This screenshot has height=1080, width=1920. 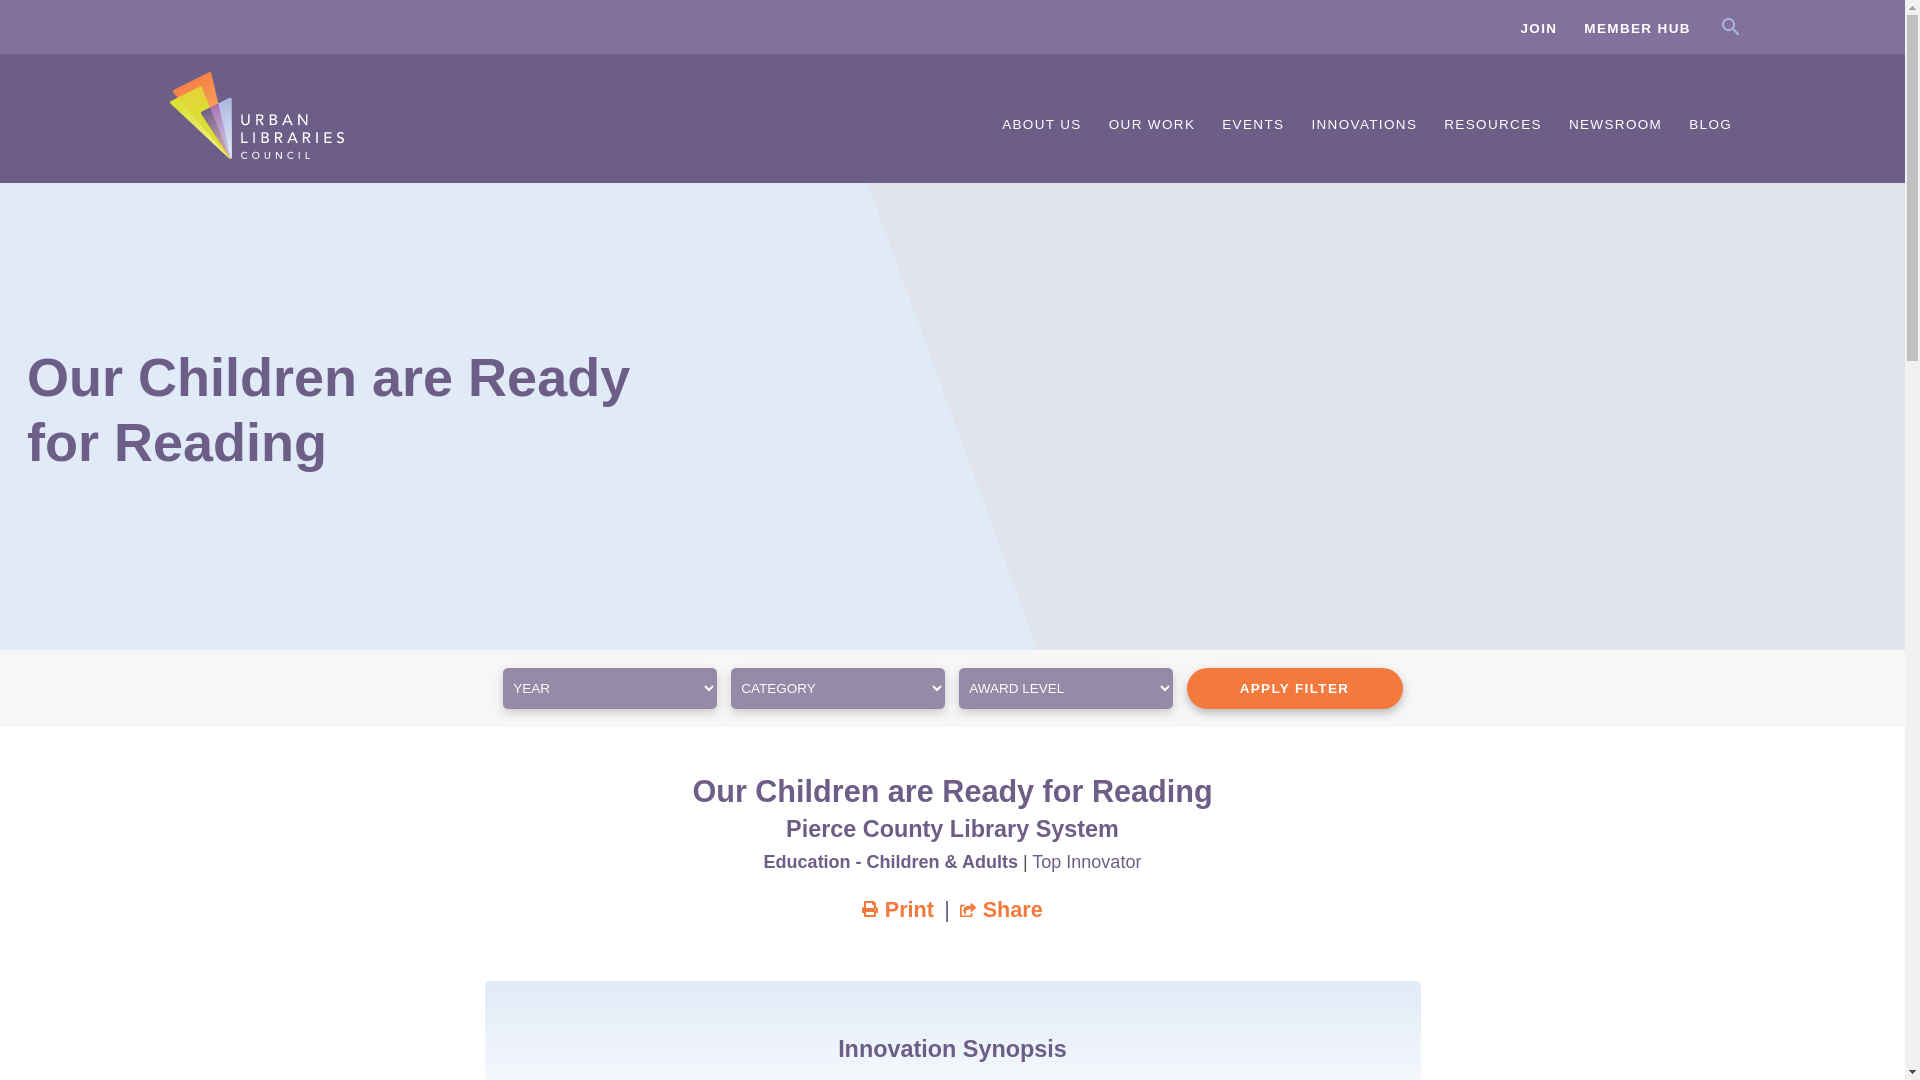 I want to click on INNOVATIONS, so click(x=1364, y=126).